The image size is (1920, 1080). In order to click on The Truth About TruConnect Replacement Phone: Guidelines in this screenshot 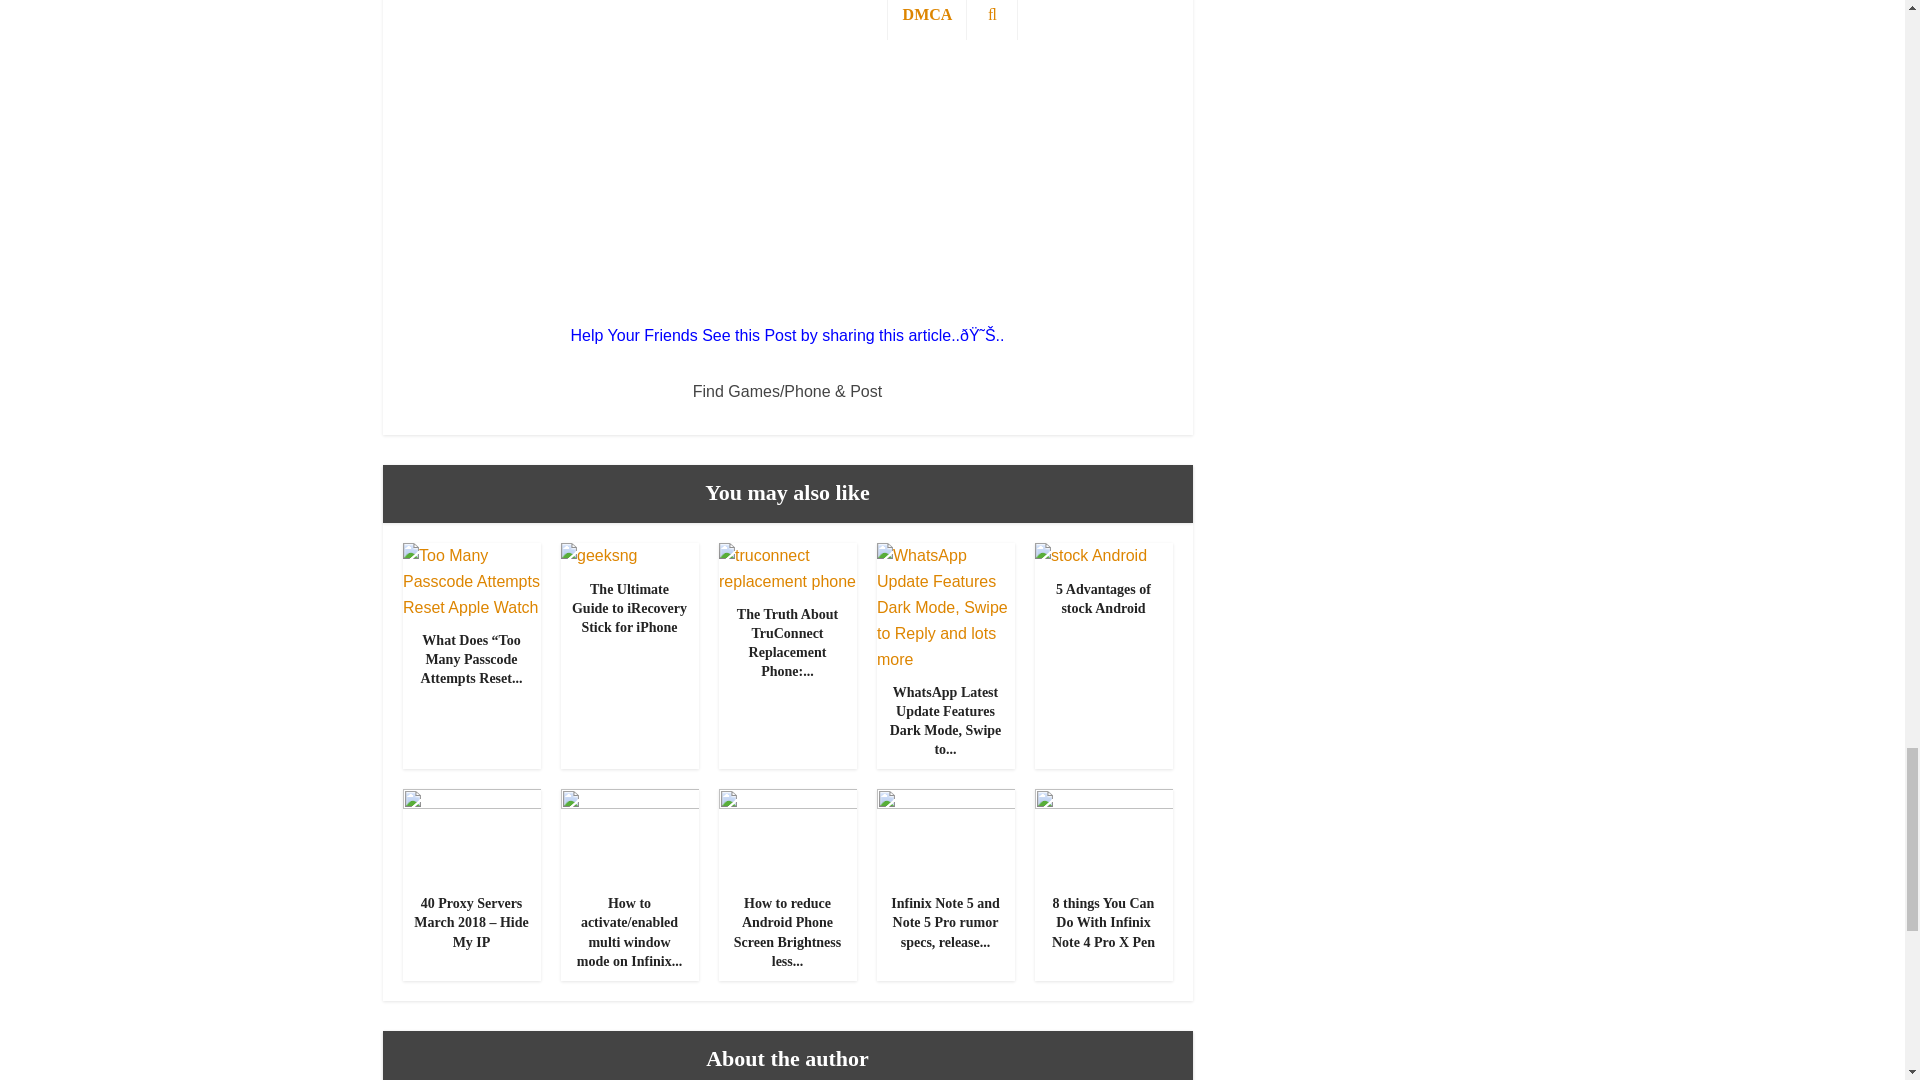, I will do `click(787, 567)`.